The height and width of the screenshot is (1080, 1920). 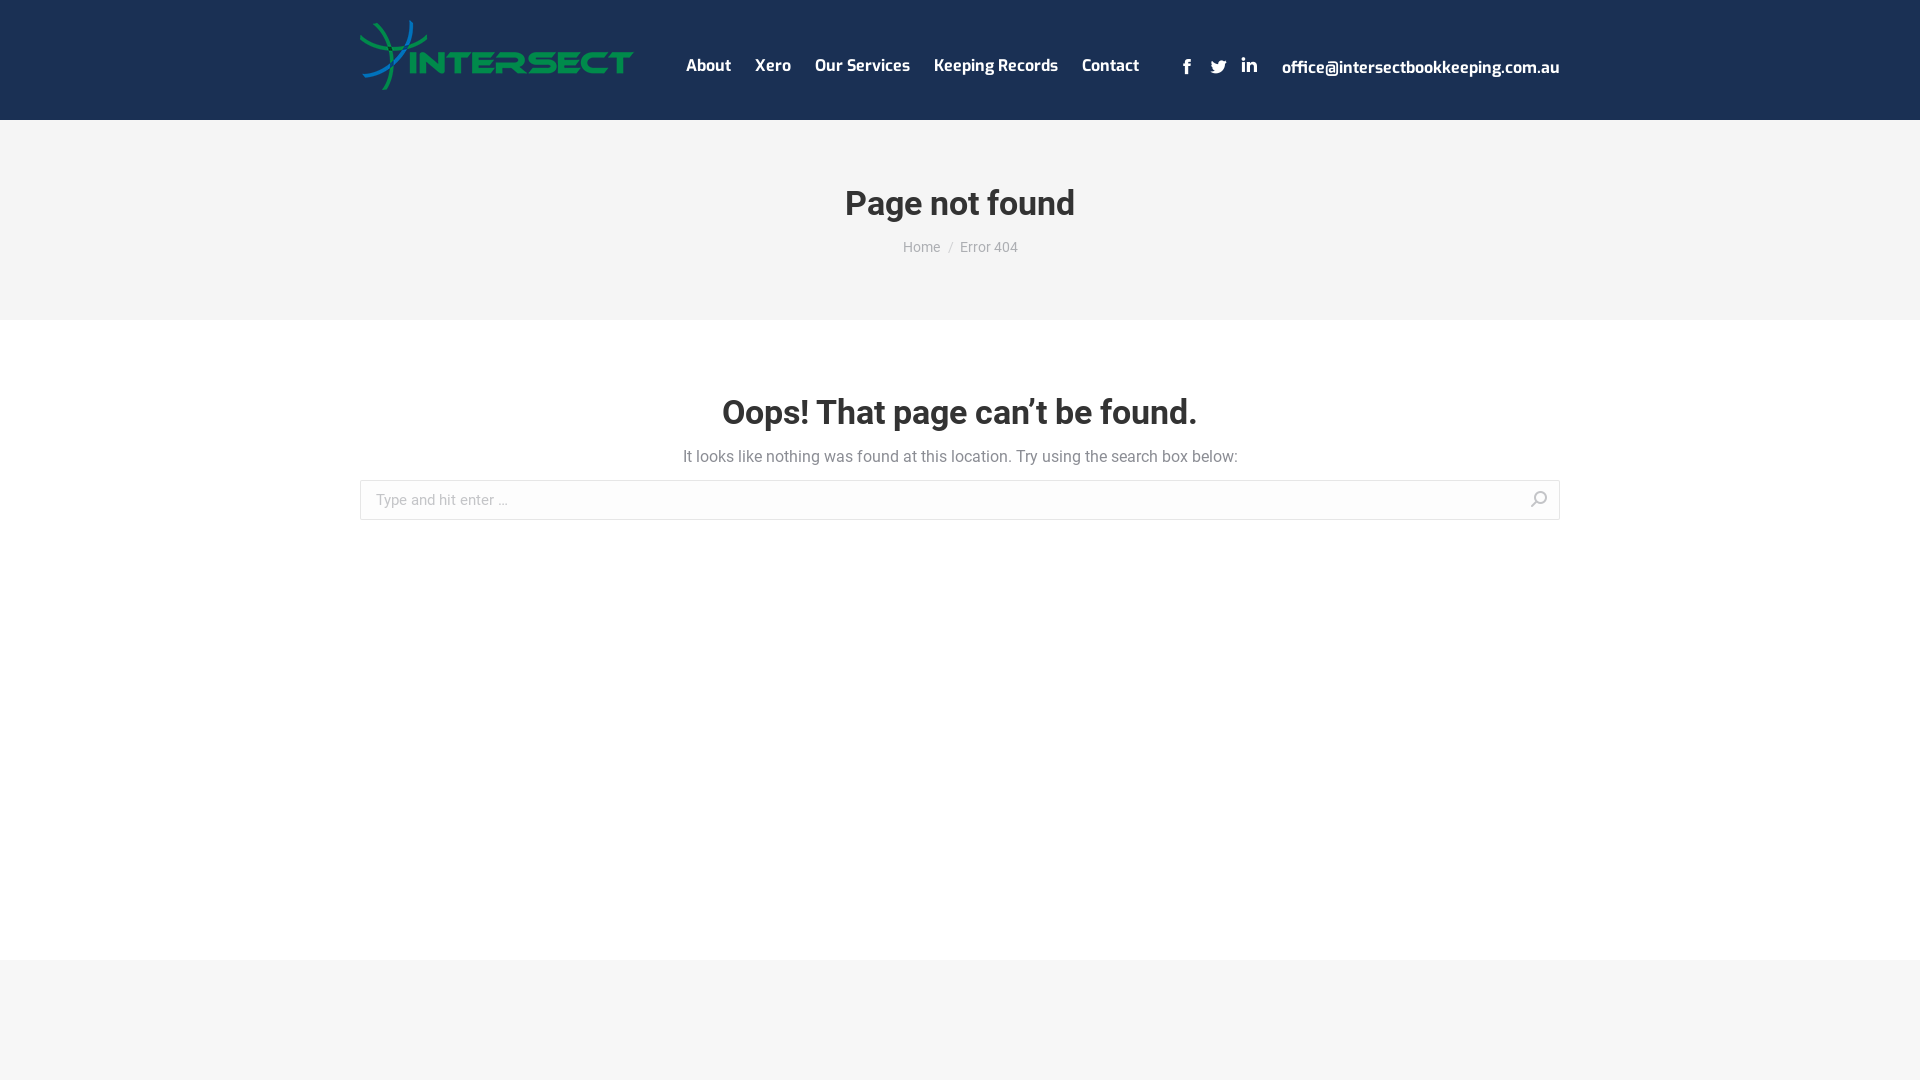 What do you see at coordinates (996, 60) in the screenshot?
I see `Keeping Records` at bounding box center [996, 60].